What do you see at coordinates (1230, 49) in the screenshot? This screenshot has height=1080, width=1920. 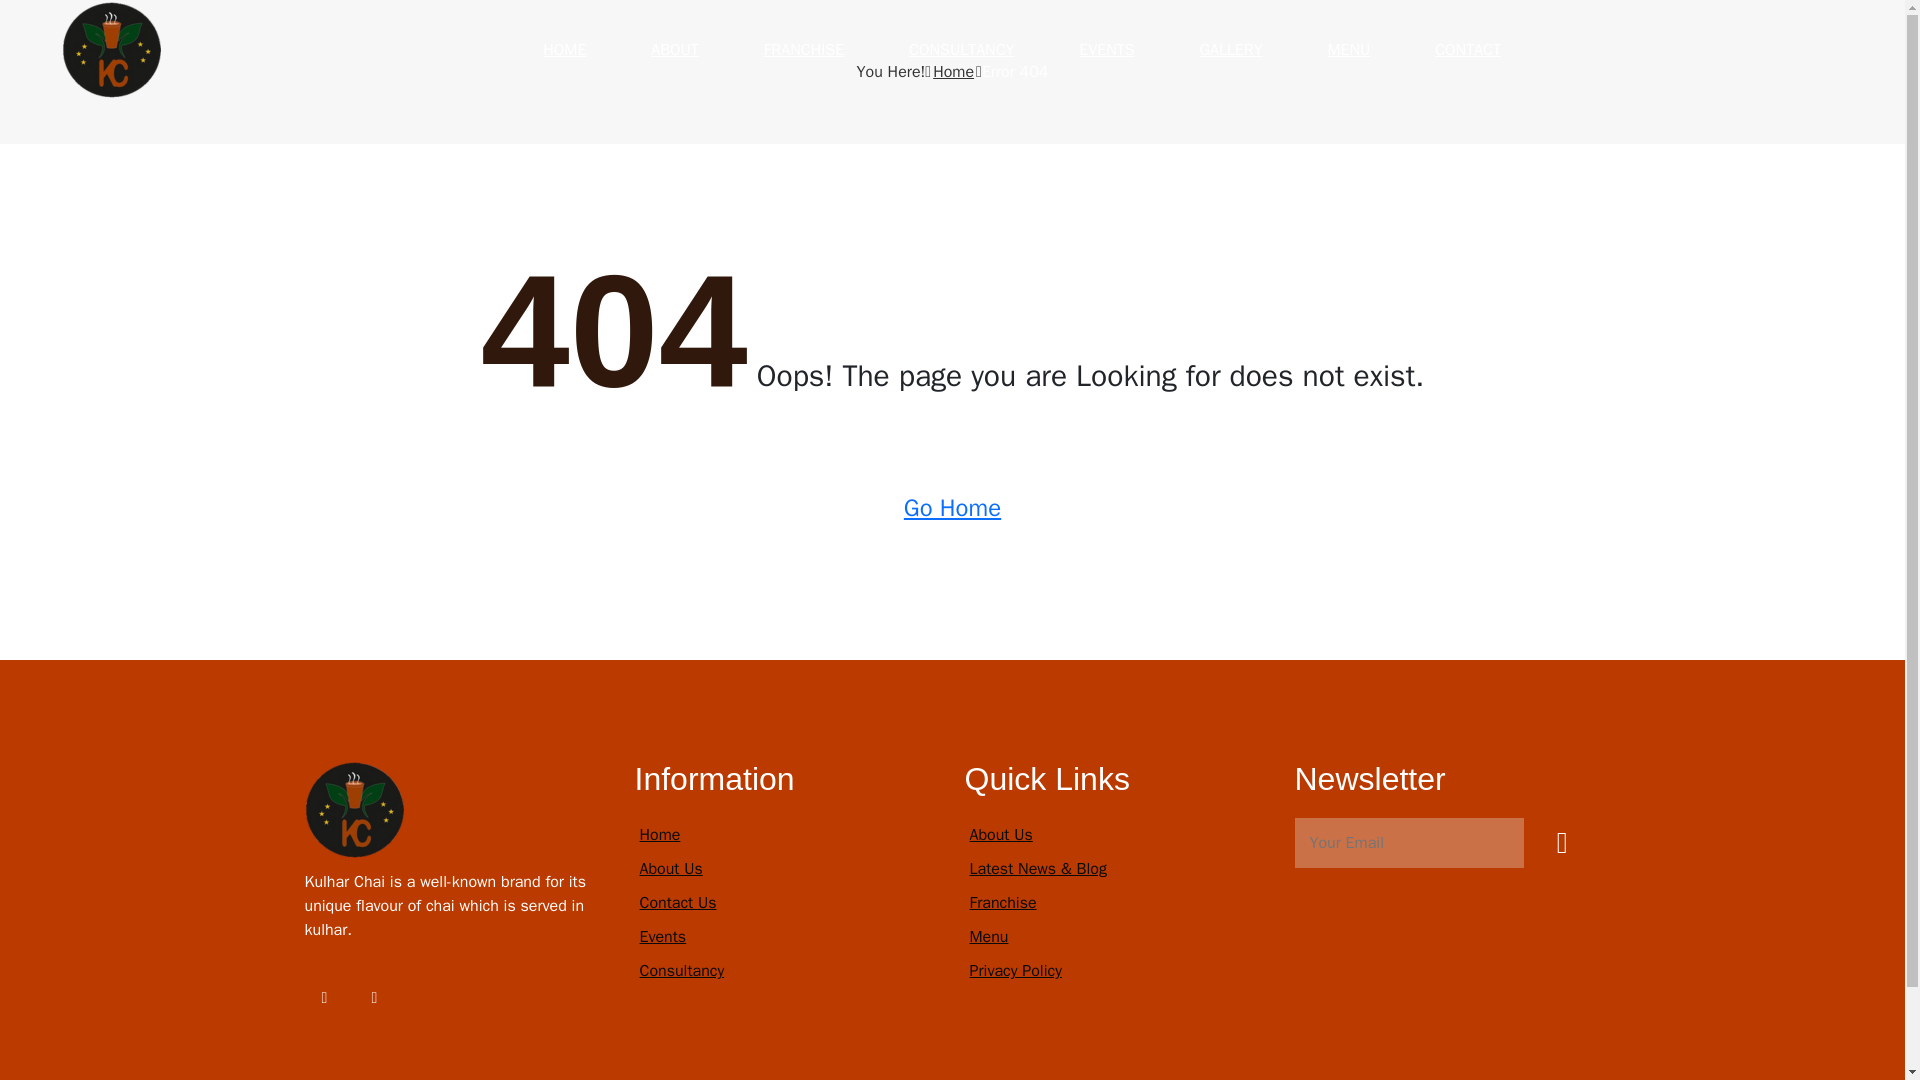 I see `GALLERY` at bounding box center [1230, 49].